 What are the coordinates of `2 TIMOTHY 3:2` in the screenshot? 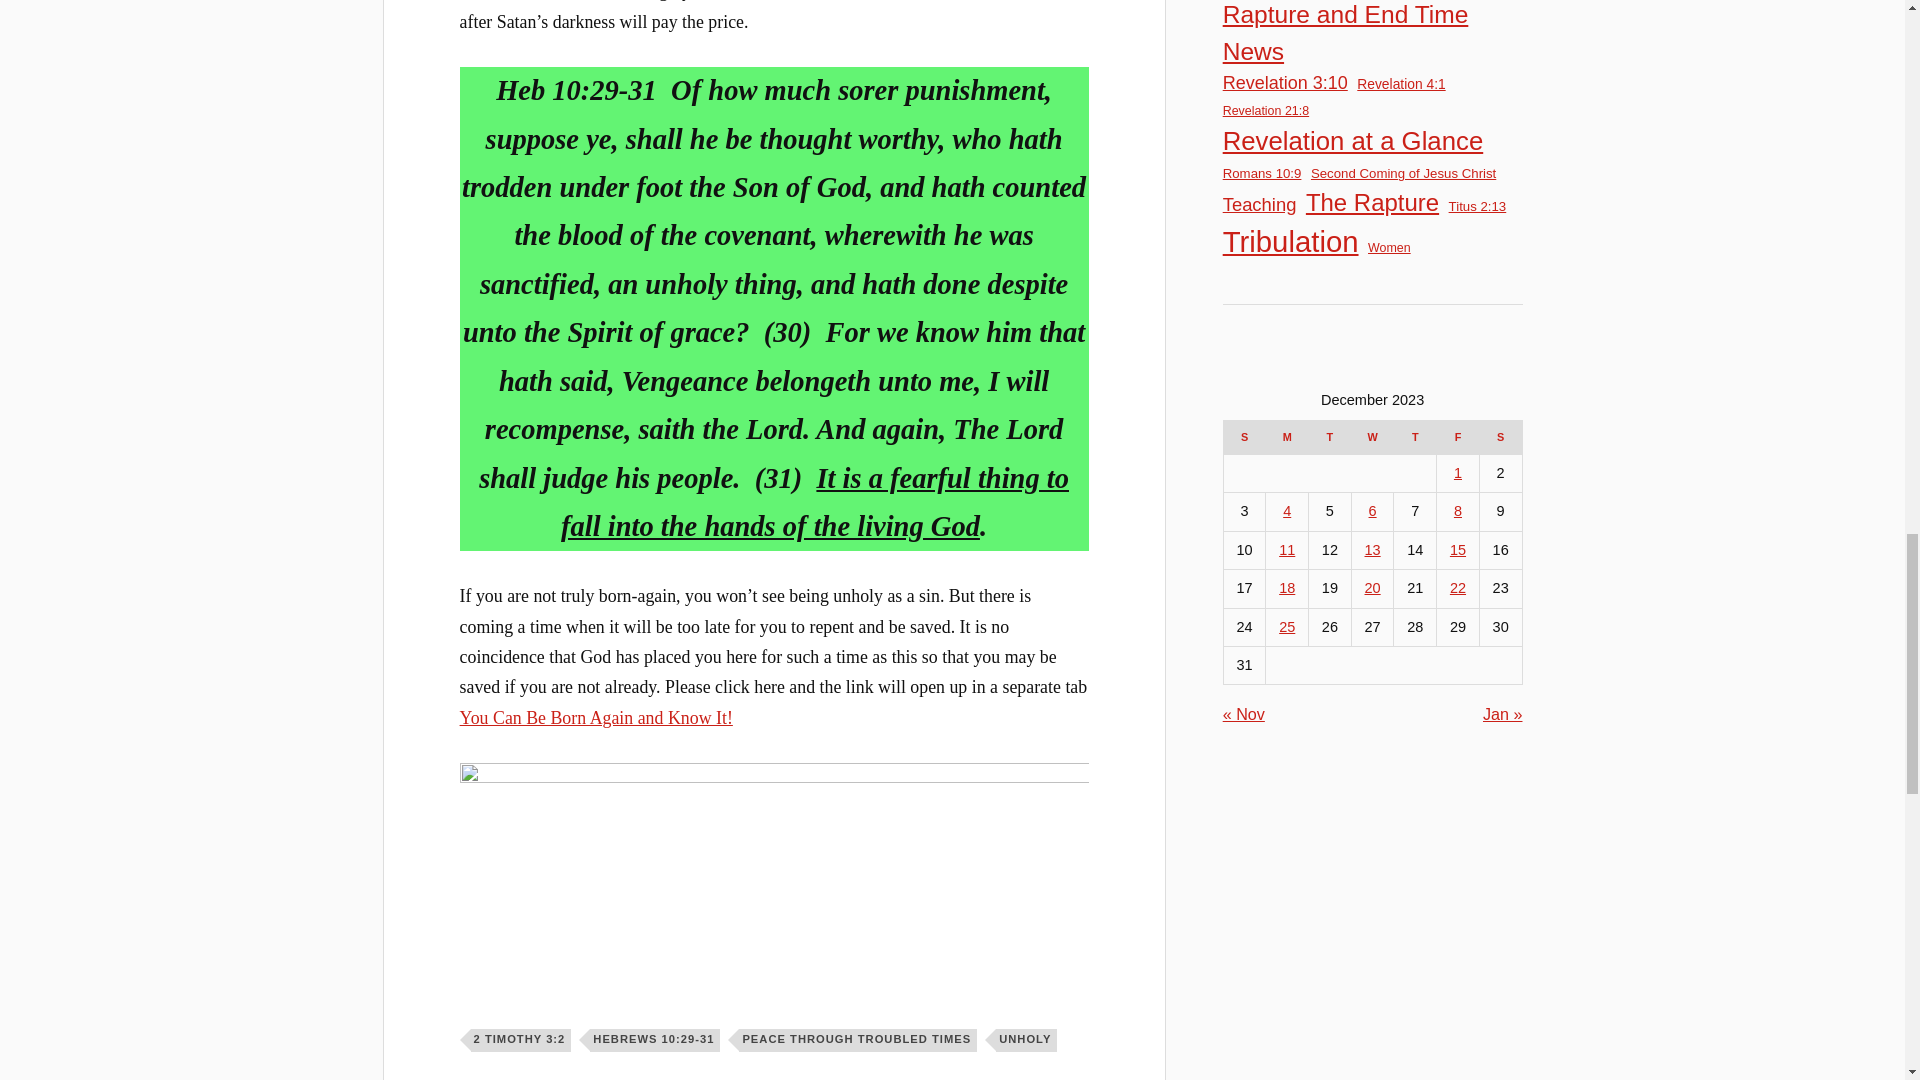 It's located at (521, 1040).